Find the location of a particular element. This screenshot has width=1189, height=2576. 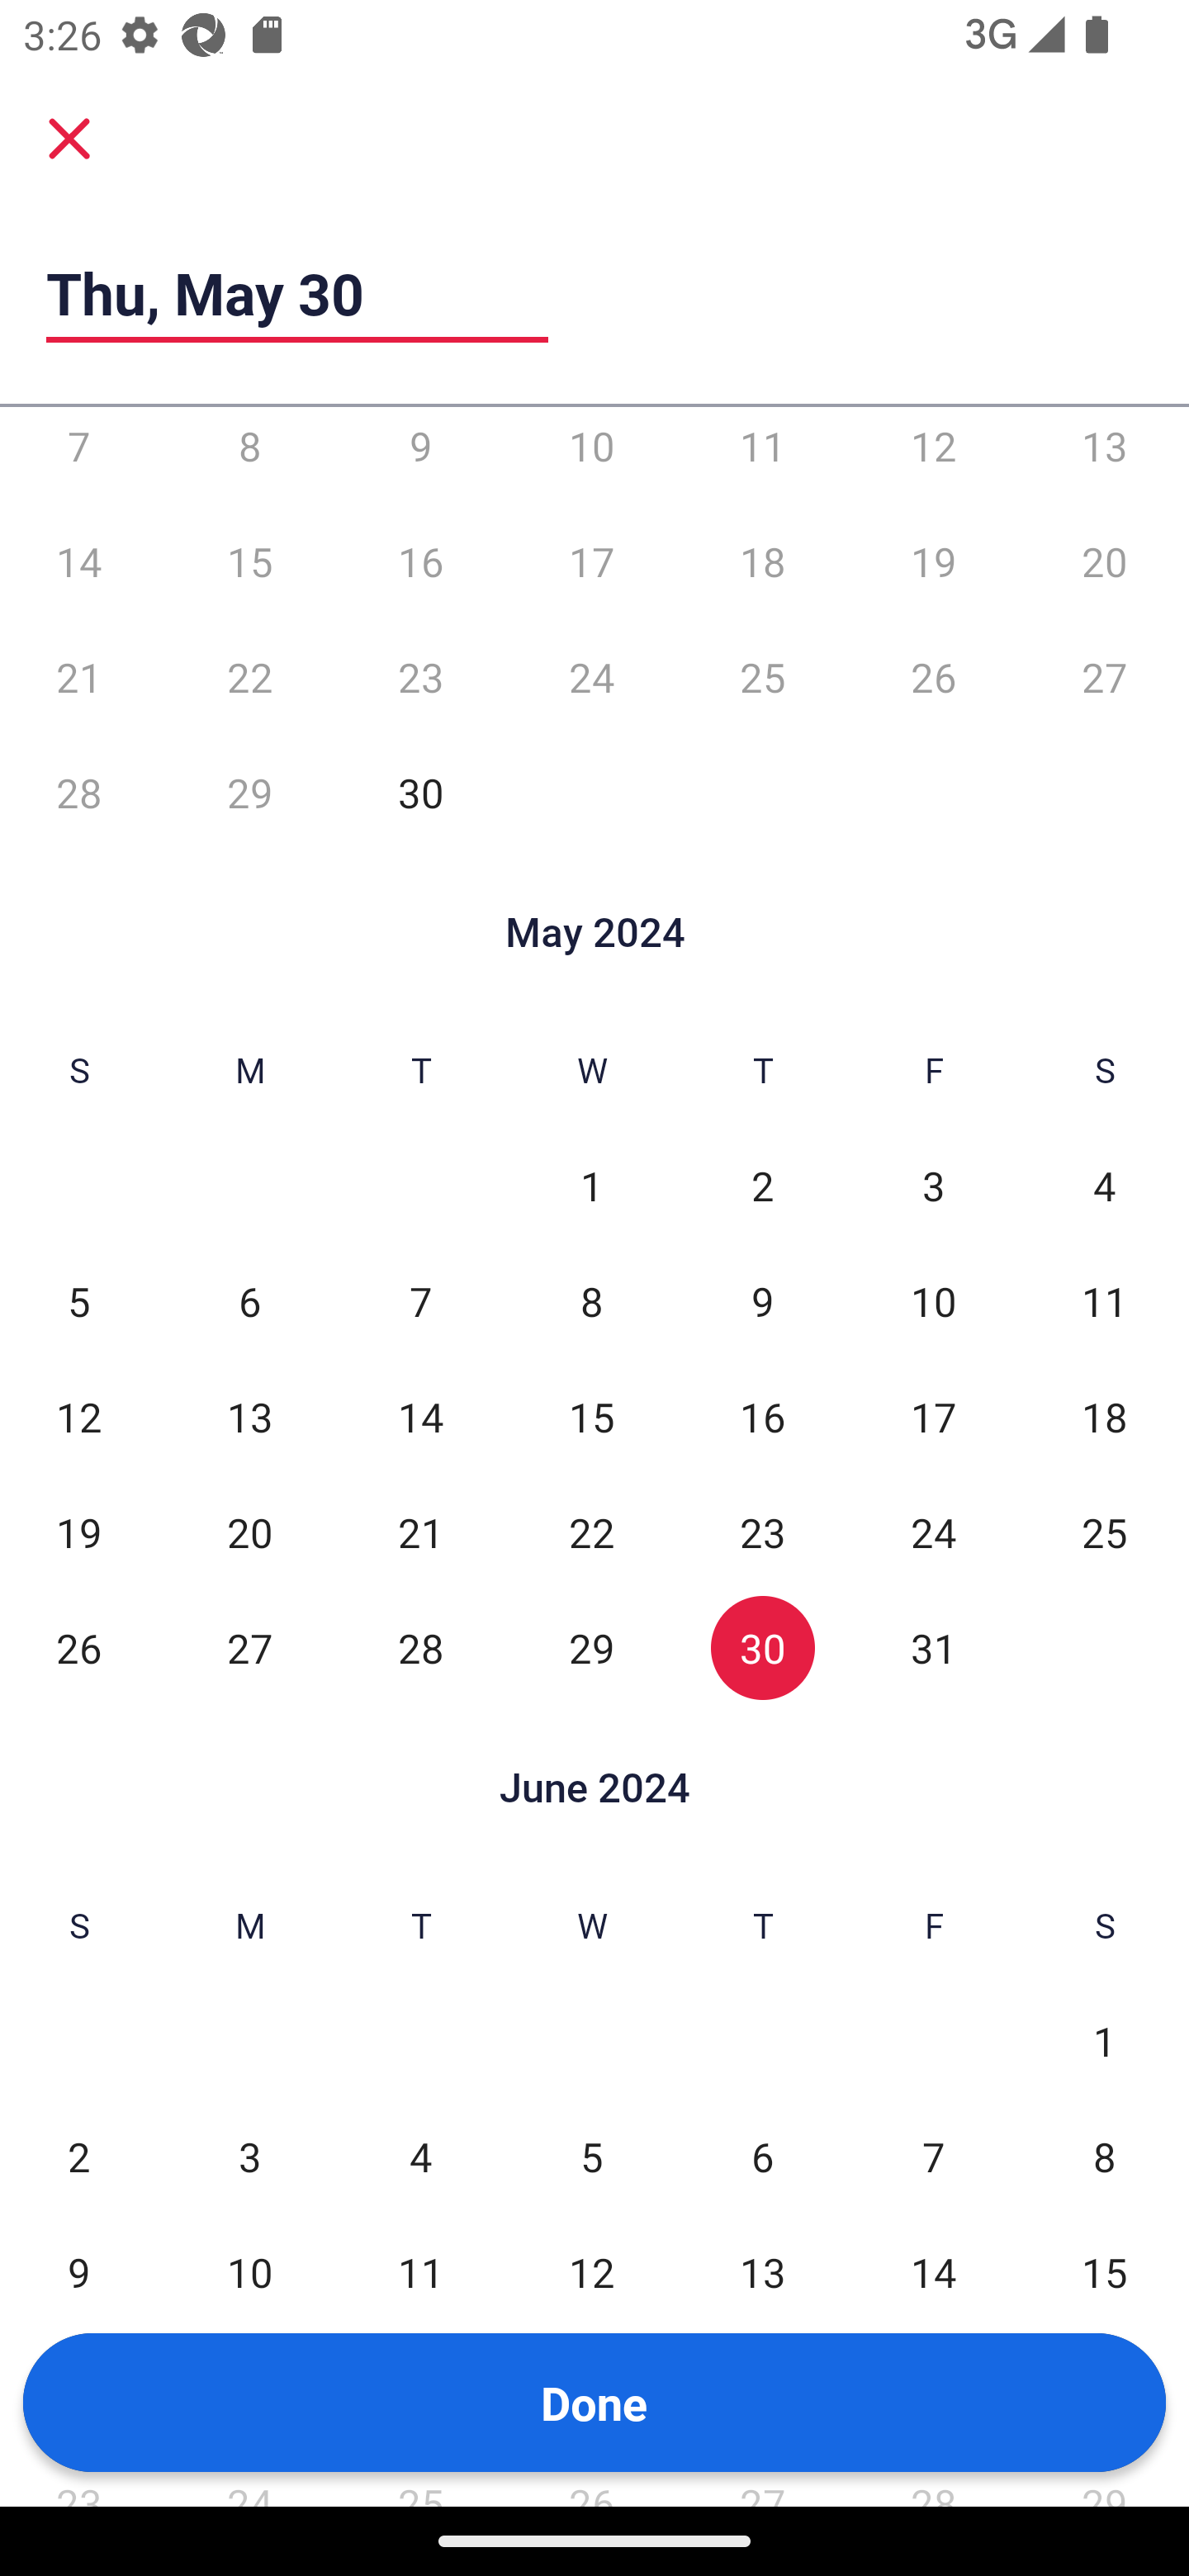

3 Mon, Jun 3, Not Selected is located at coordinates (249, 2157).